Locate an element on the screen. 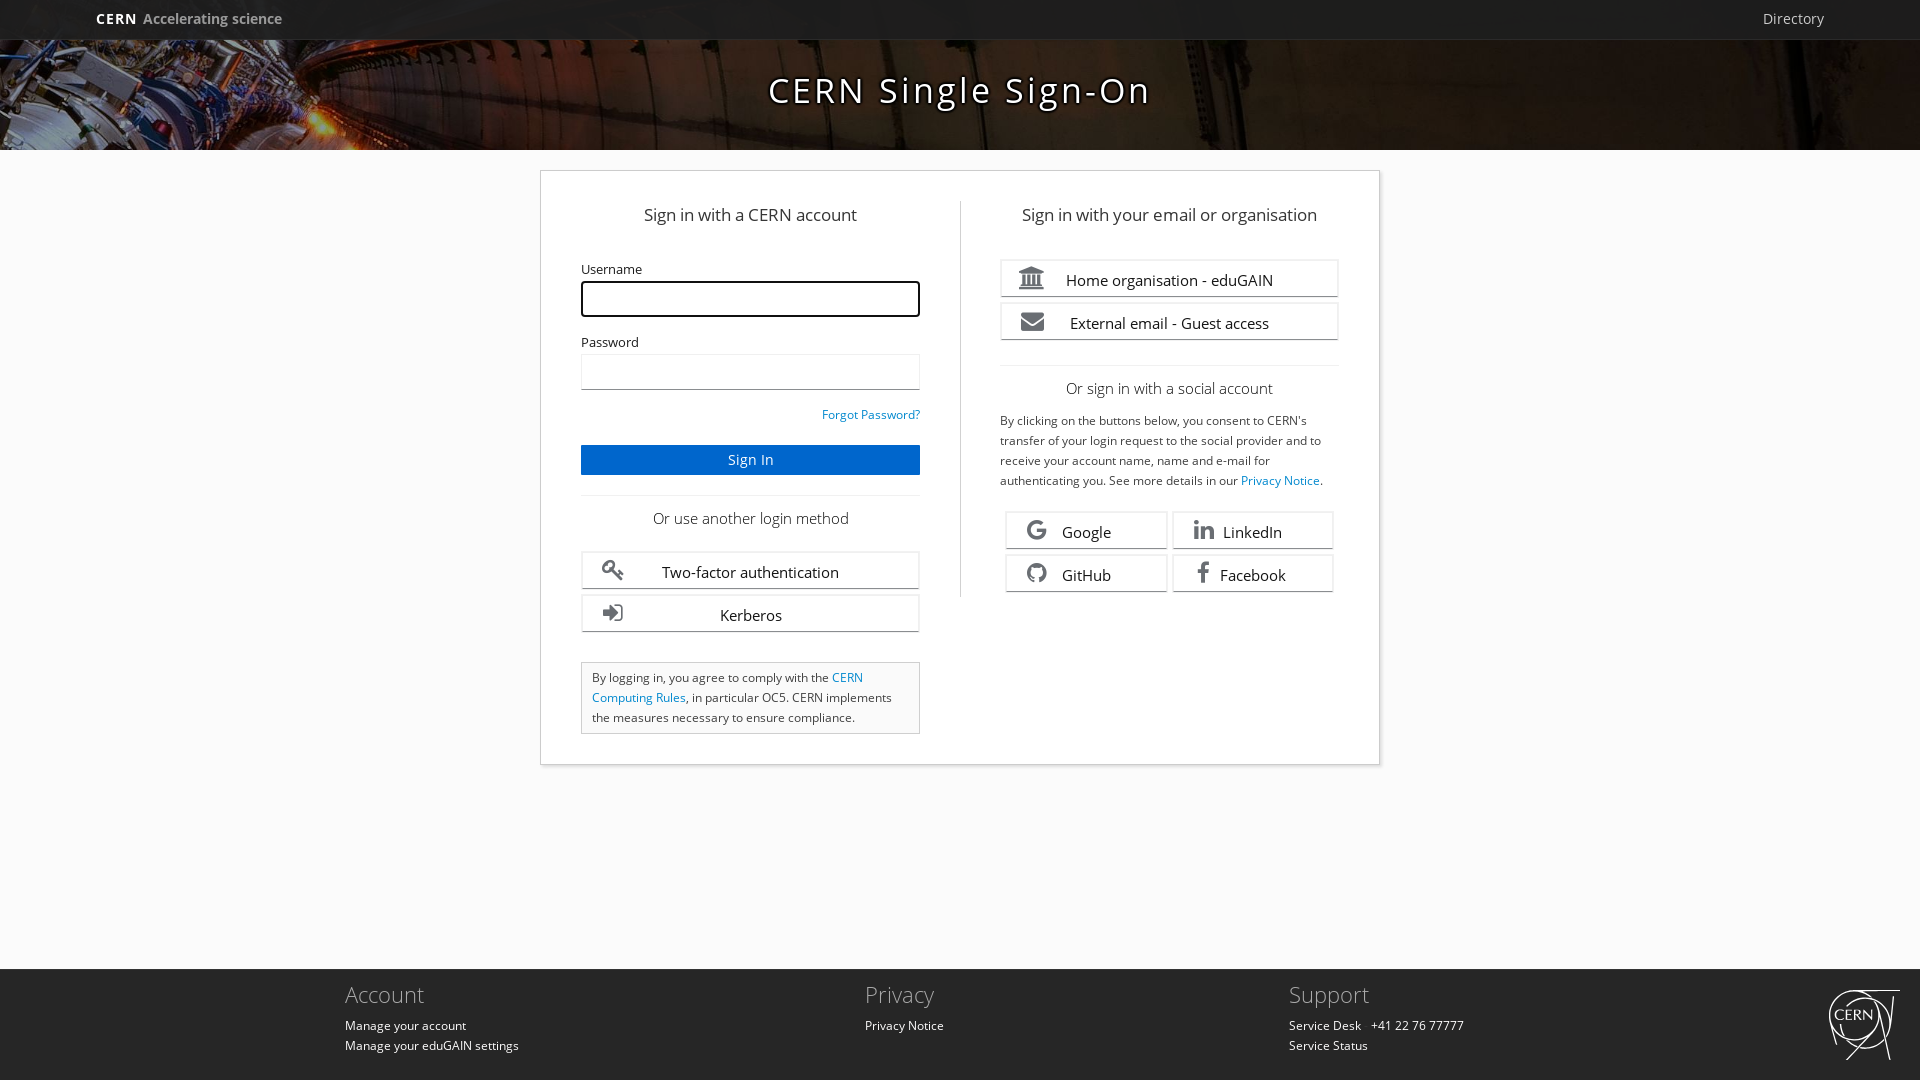  Privacy Notice is located at coordinates (1280, 480).